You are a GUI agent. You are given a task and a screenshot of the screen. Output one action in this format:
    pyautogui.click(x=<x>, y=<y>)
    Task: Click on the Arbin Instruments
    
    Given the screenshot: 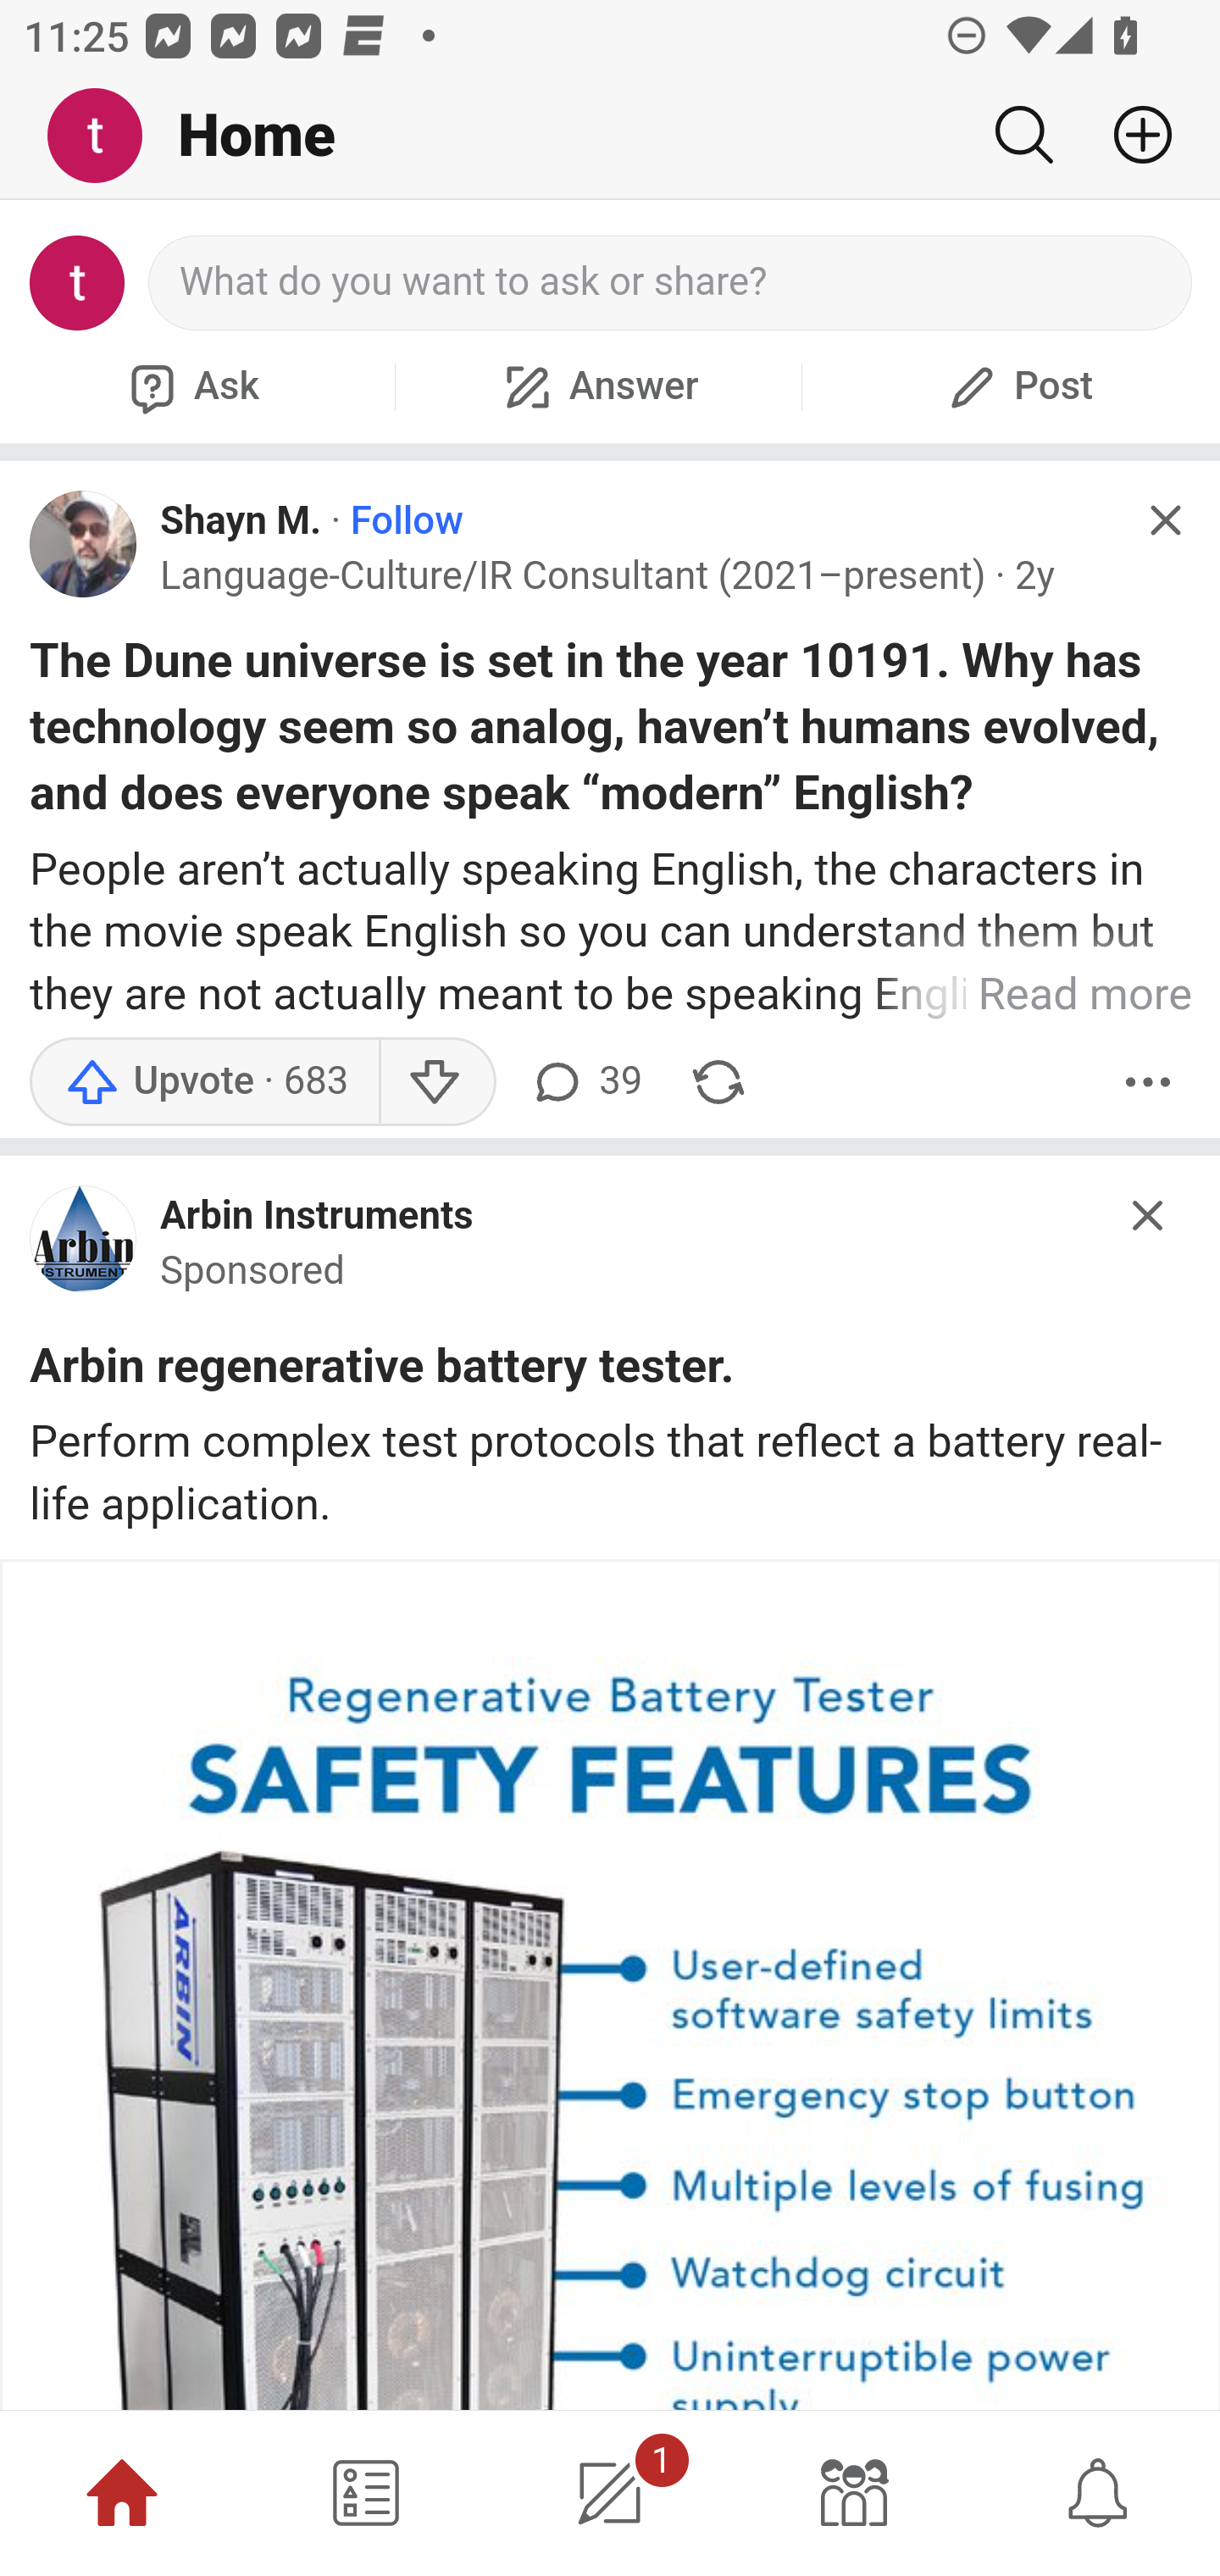 What is the action you would take?
    pyautogui.click(x=317, y=1217)
    